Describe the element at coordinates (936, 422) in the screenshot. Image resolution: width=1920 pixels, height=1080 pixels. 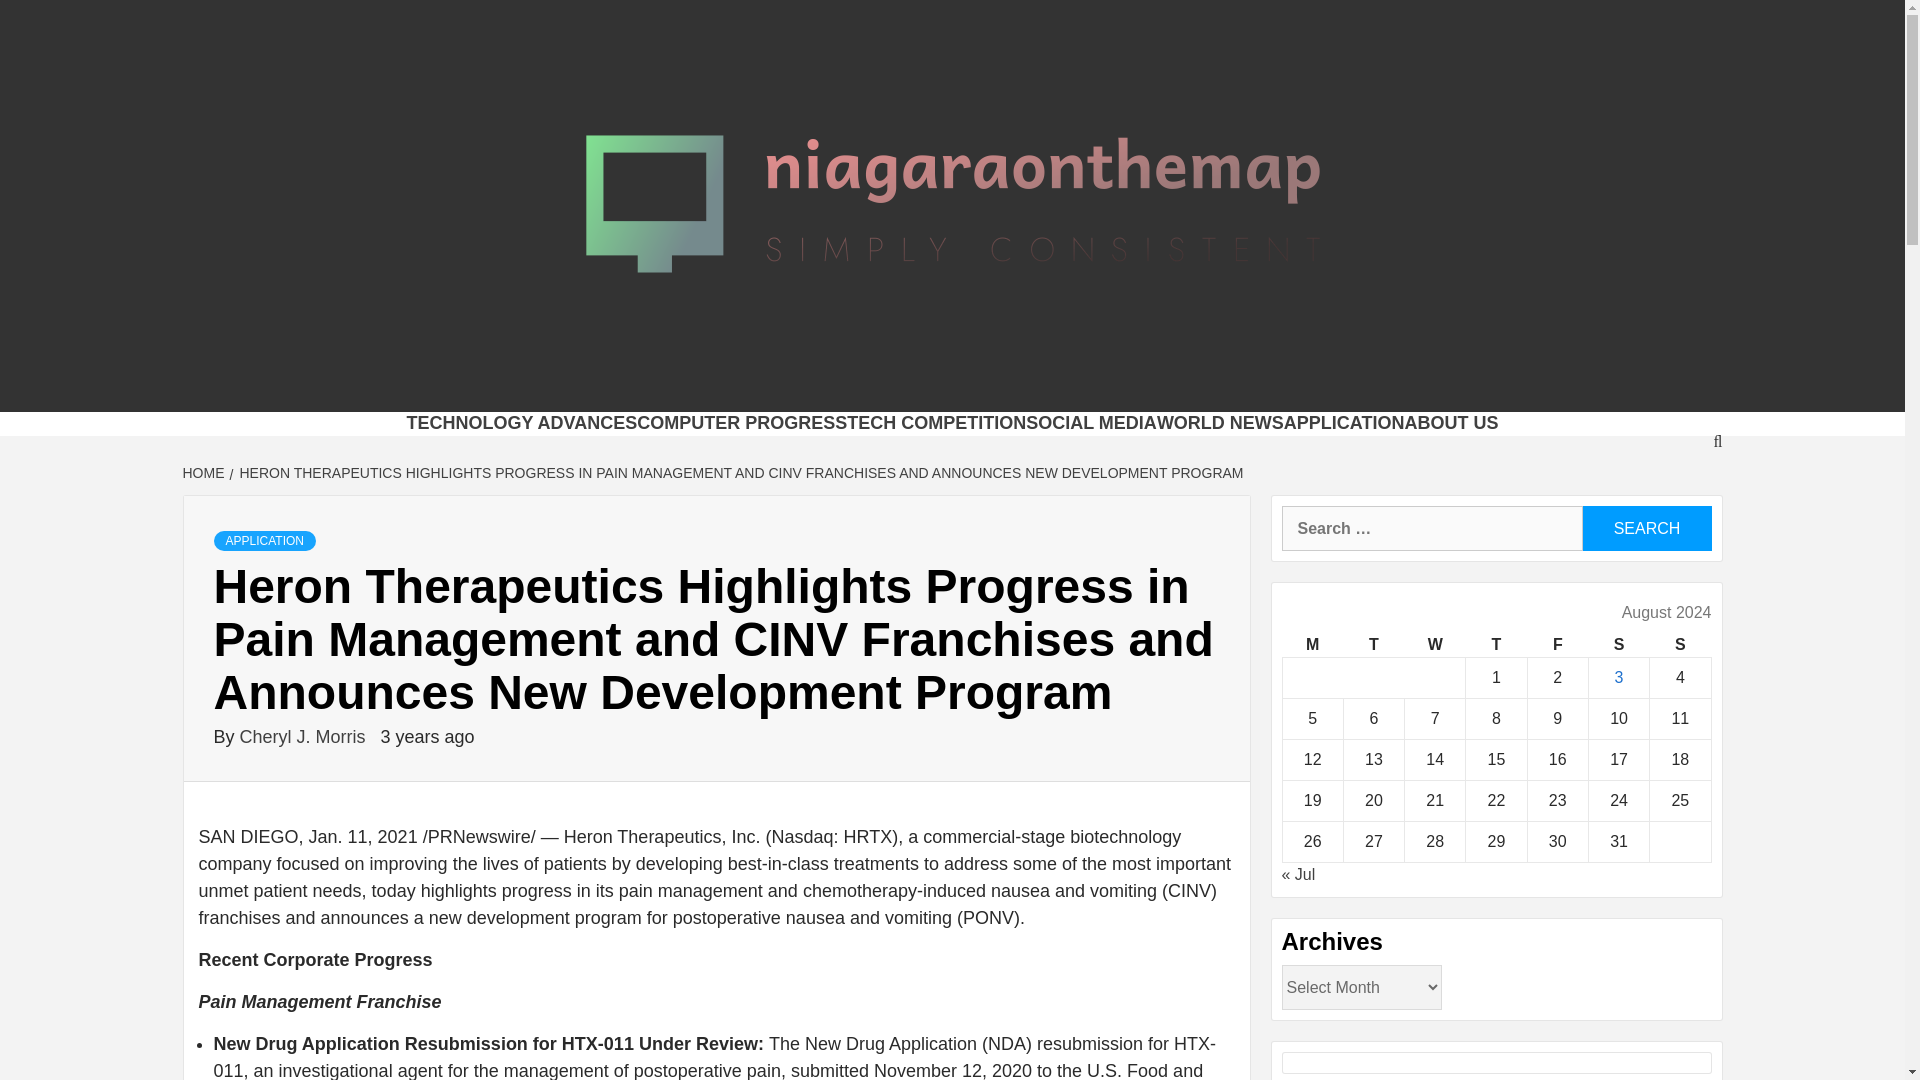
I see `TECH COMPETITION` at that location.